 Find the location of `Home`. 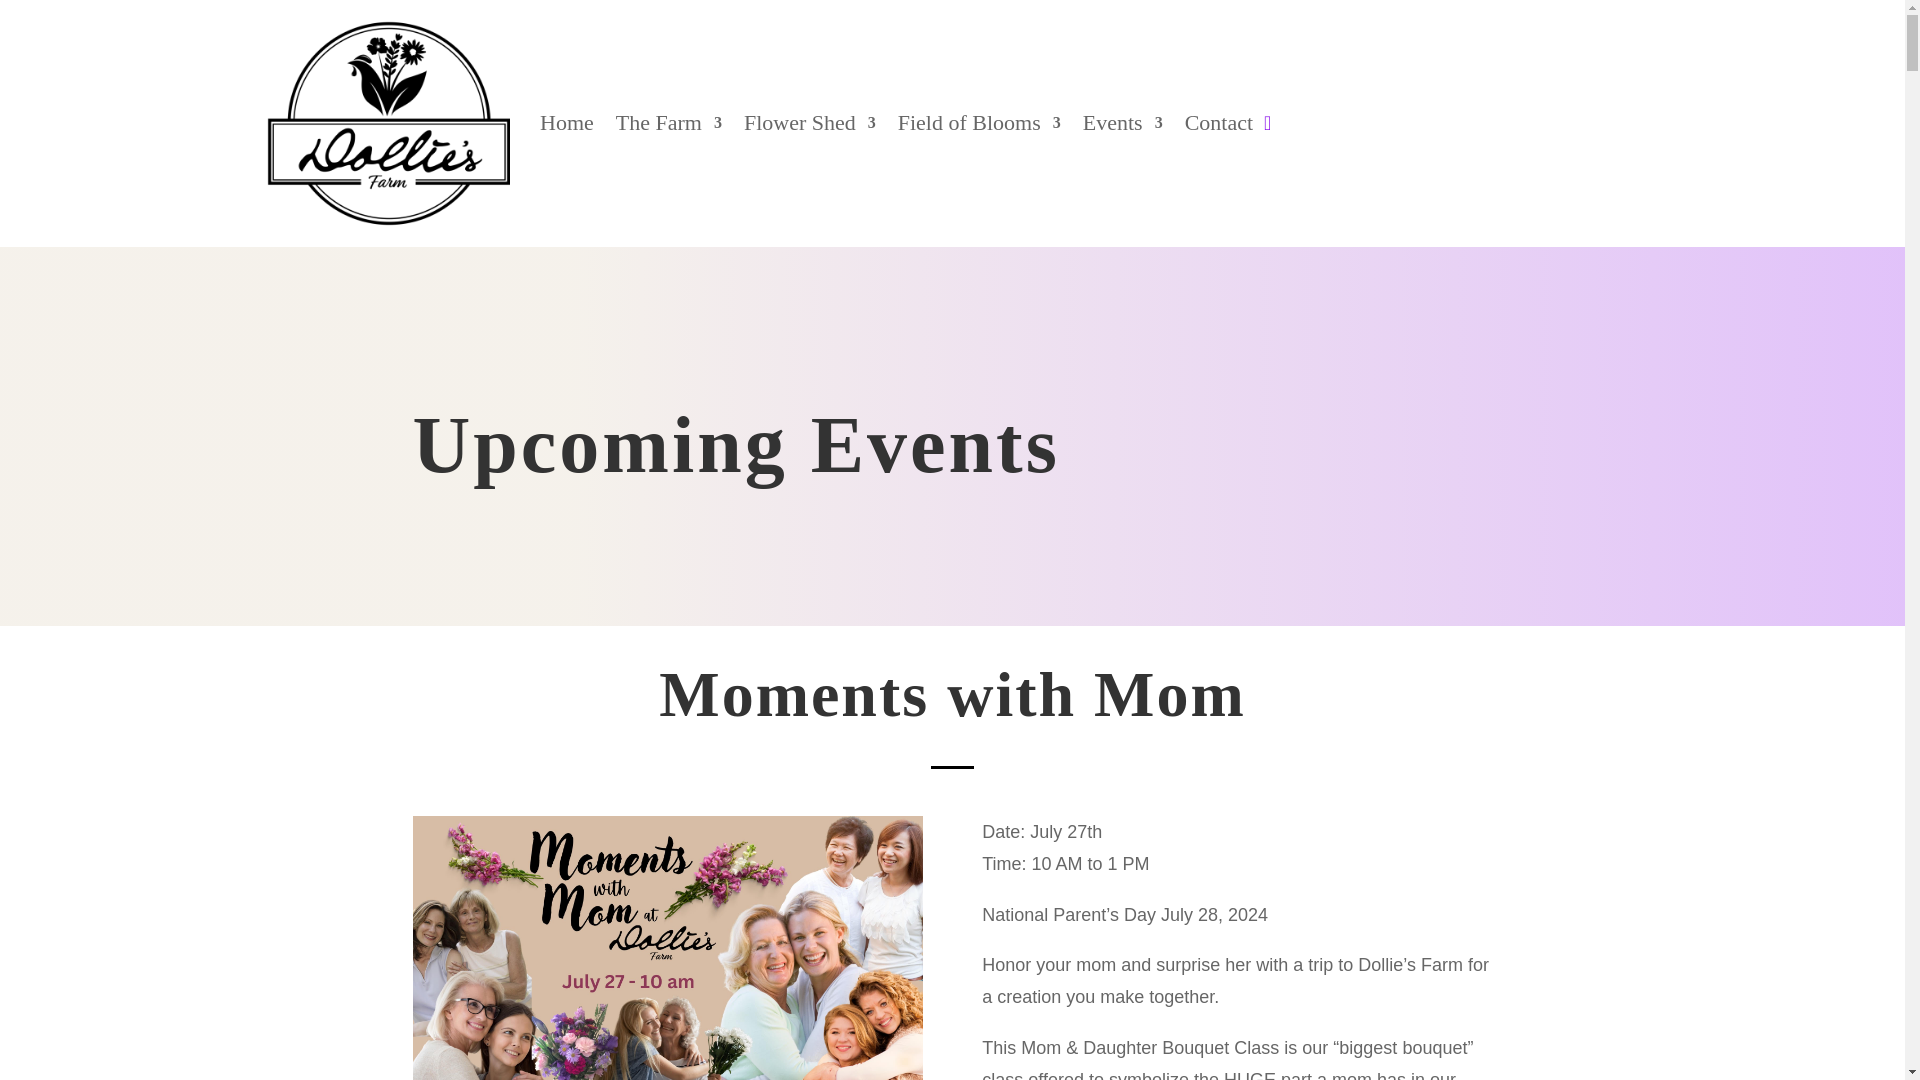

Home is located at coordinates (566, 123).